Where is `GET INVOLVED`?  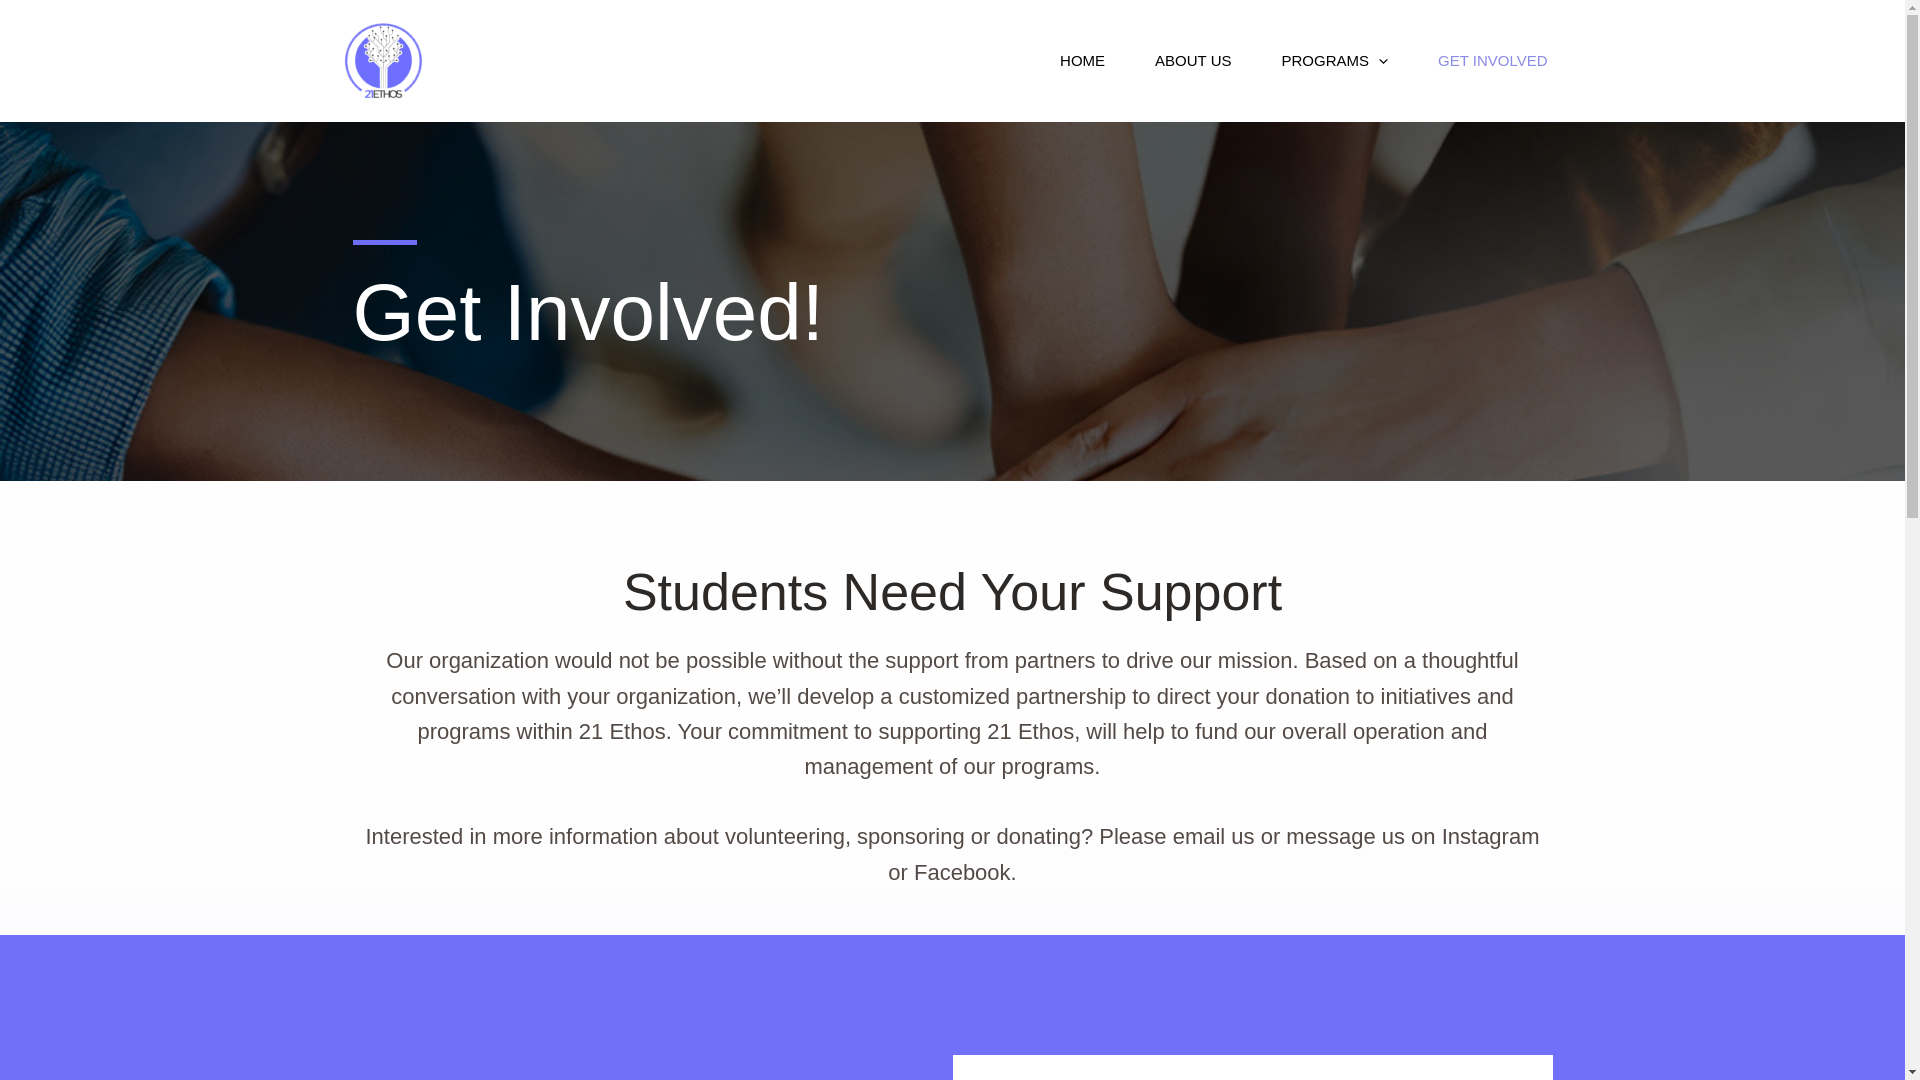 GET INVOLVED is located at coordinates (1492, 61).